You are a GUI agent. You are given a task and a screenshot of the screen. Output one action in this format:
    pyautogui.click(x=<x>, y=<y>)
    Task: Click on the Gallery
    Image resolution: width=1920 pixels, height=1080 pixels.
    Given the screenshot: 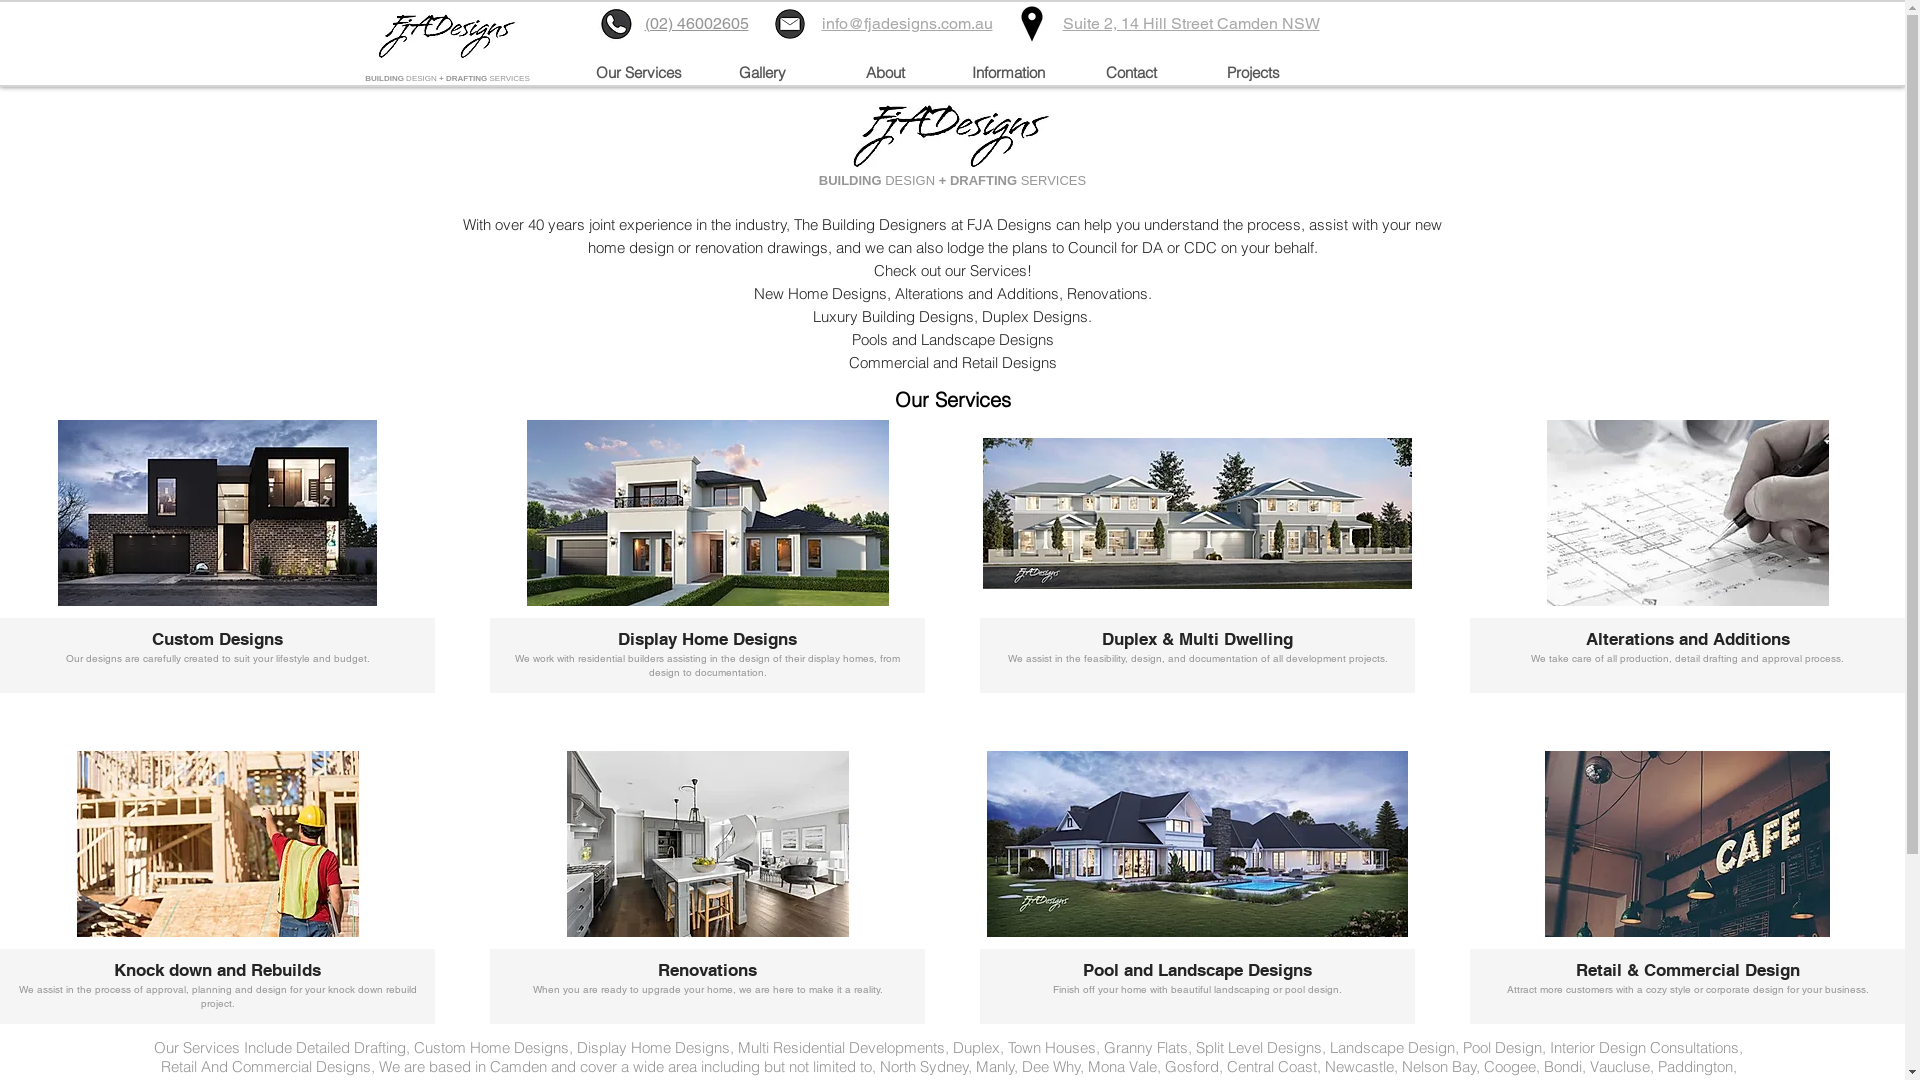 What is the action you would take?
    pyautogui.click(x=762, y=72)
    